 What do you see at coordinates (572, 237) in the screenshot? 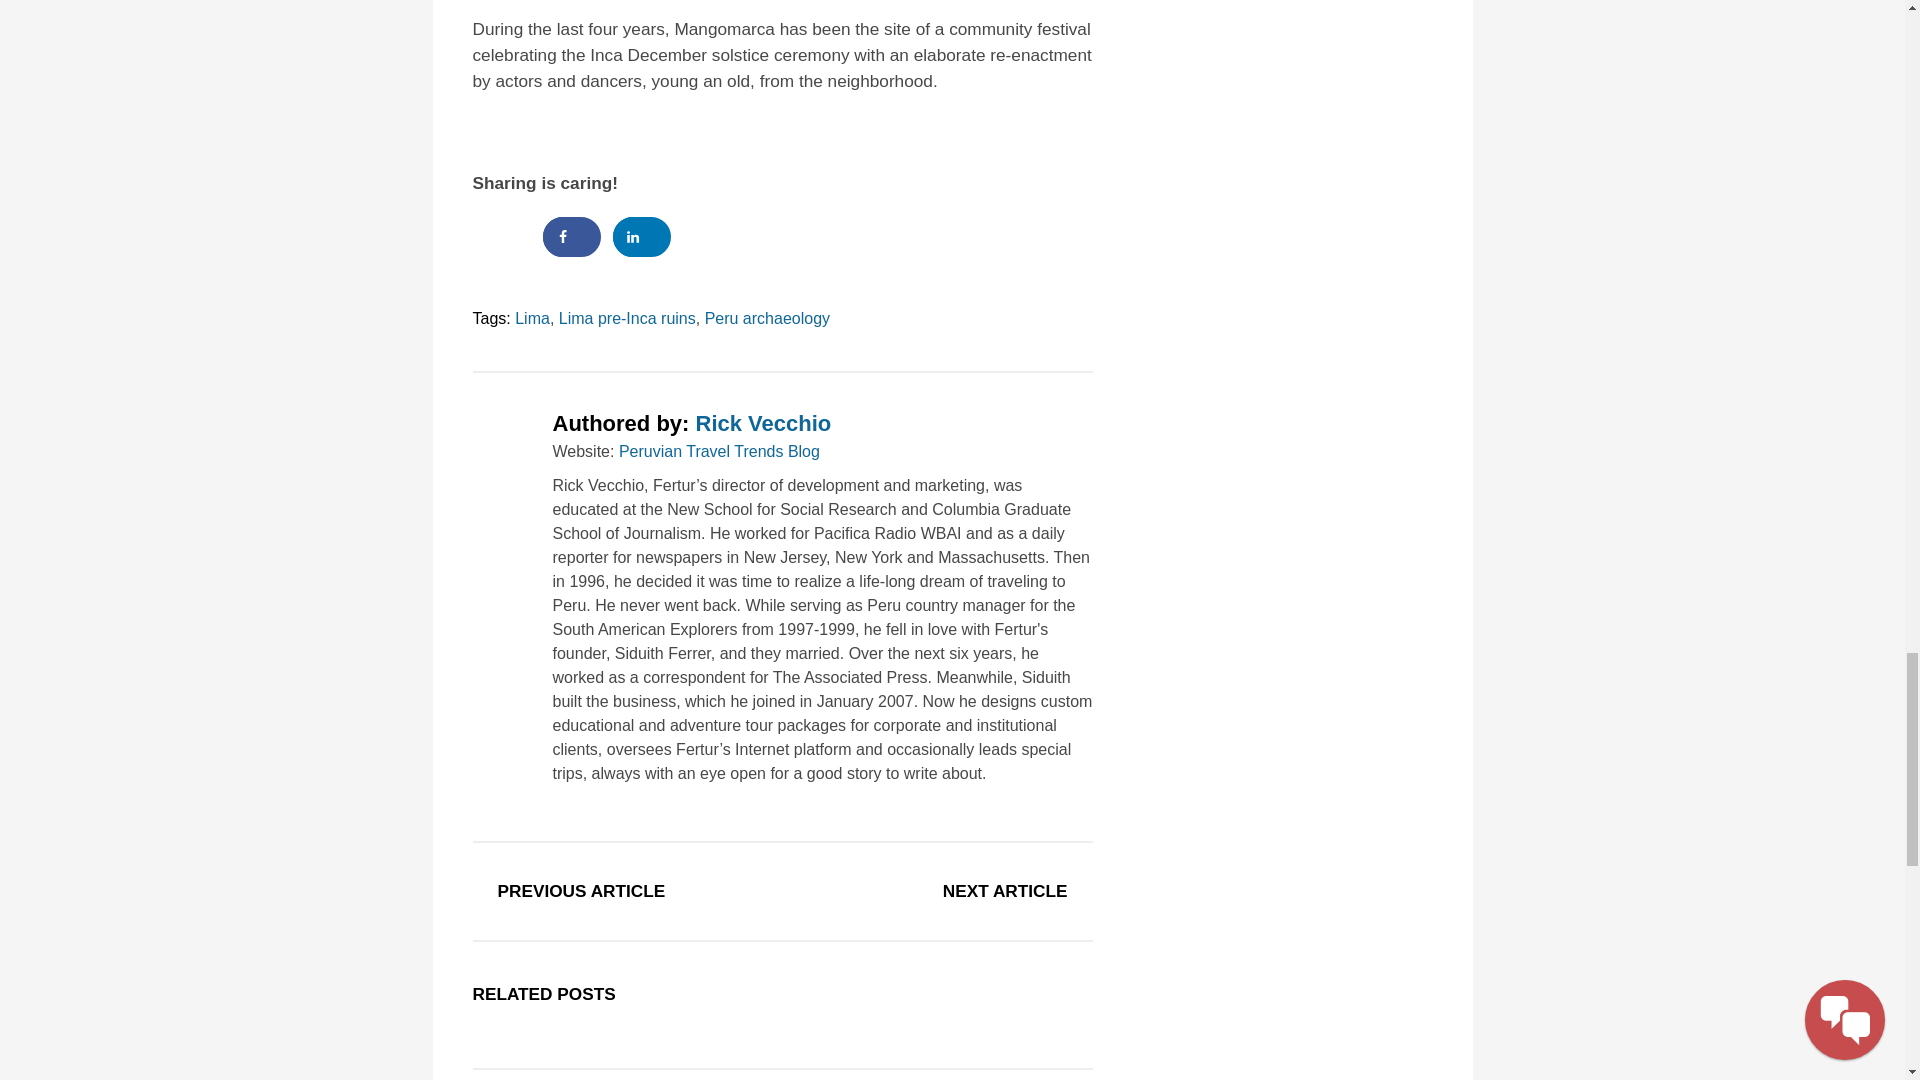
I see `Share on Facebook` at bounding box center [572, 237].